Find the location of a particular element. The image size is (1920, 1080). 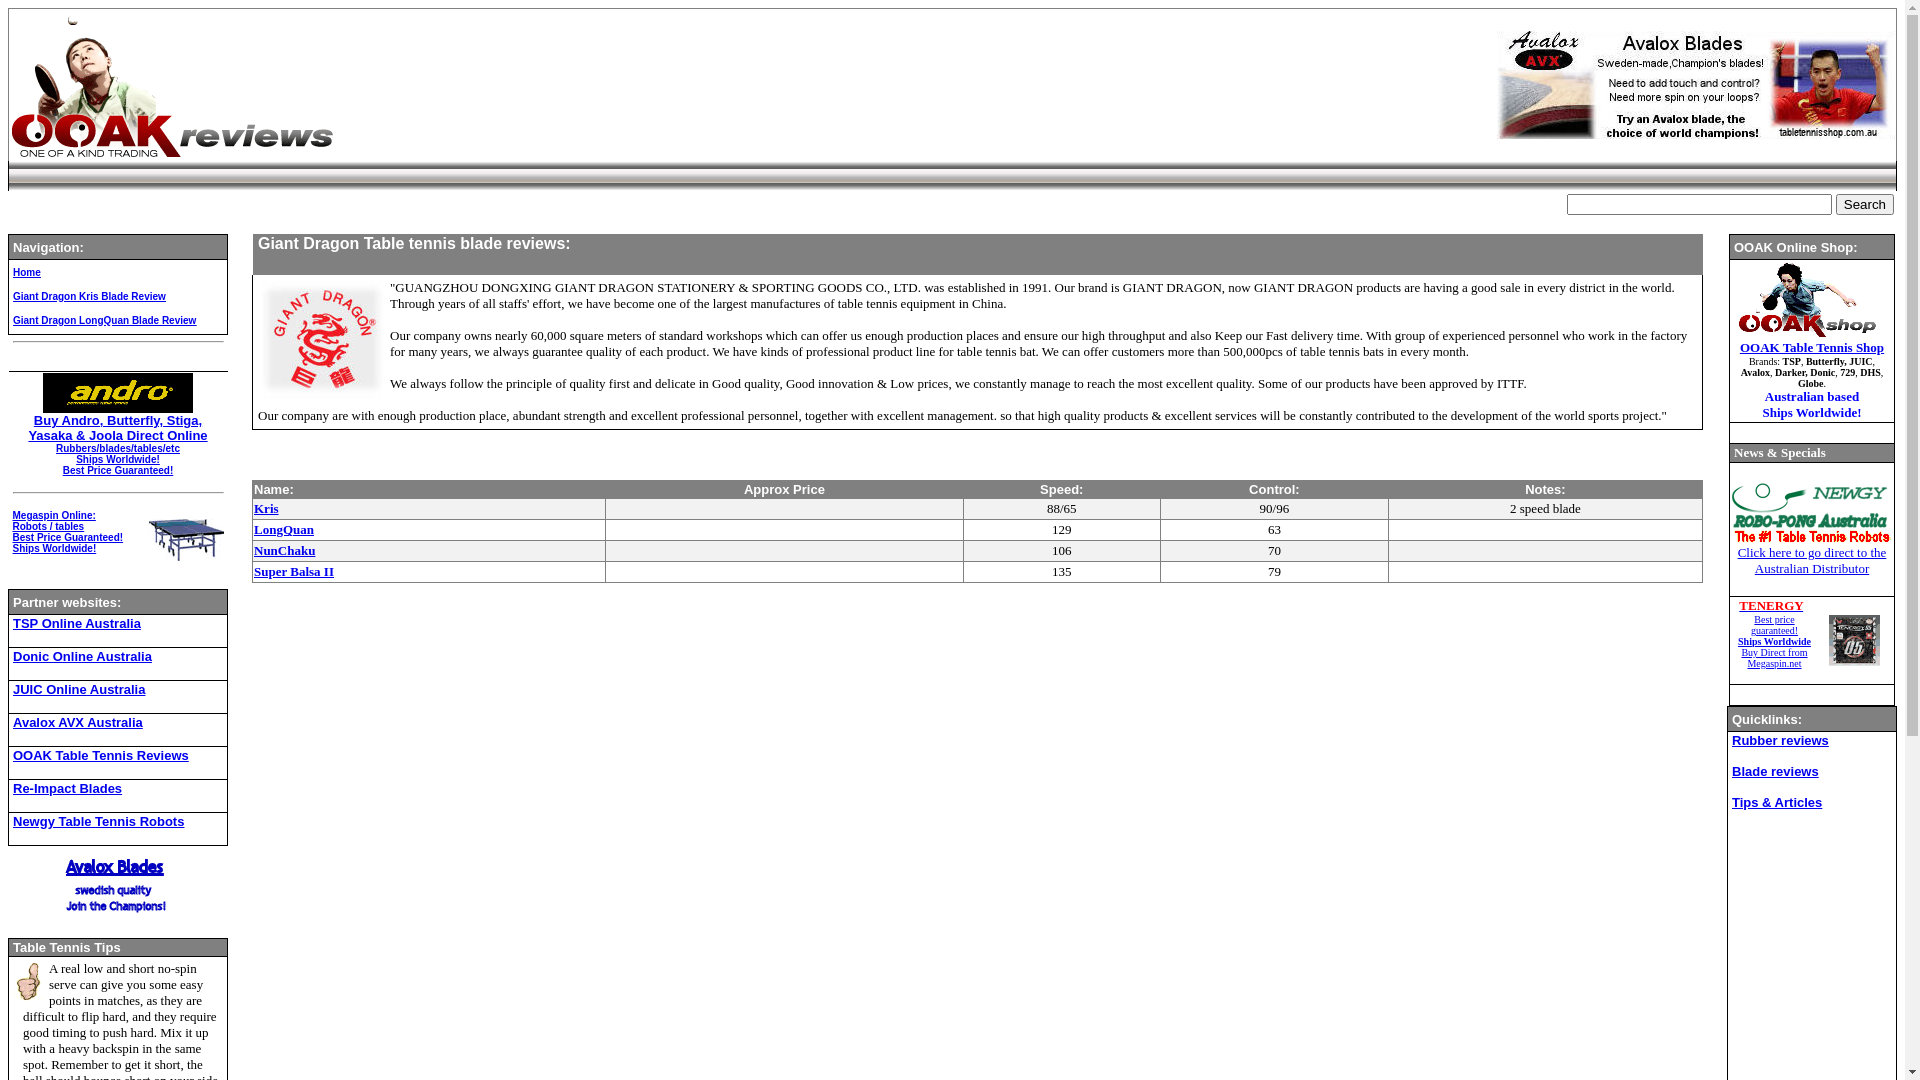

LongQuan is located at coordinates (284, 530).